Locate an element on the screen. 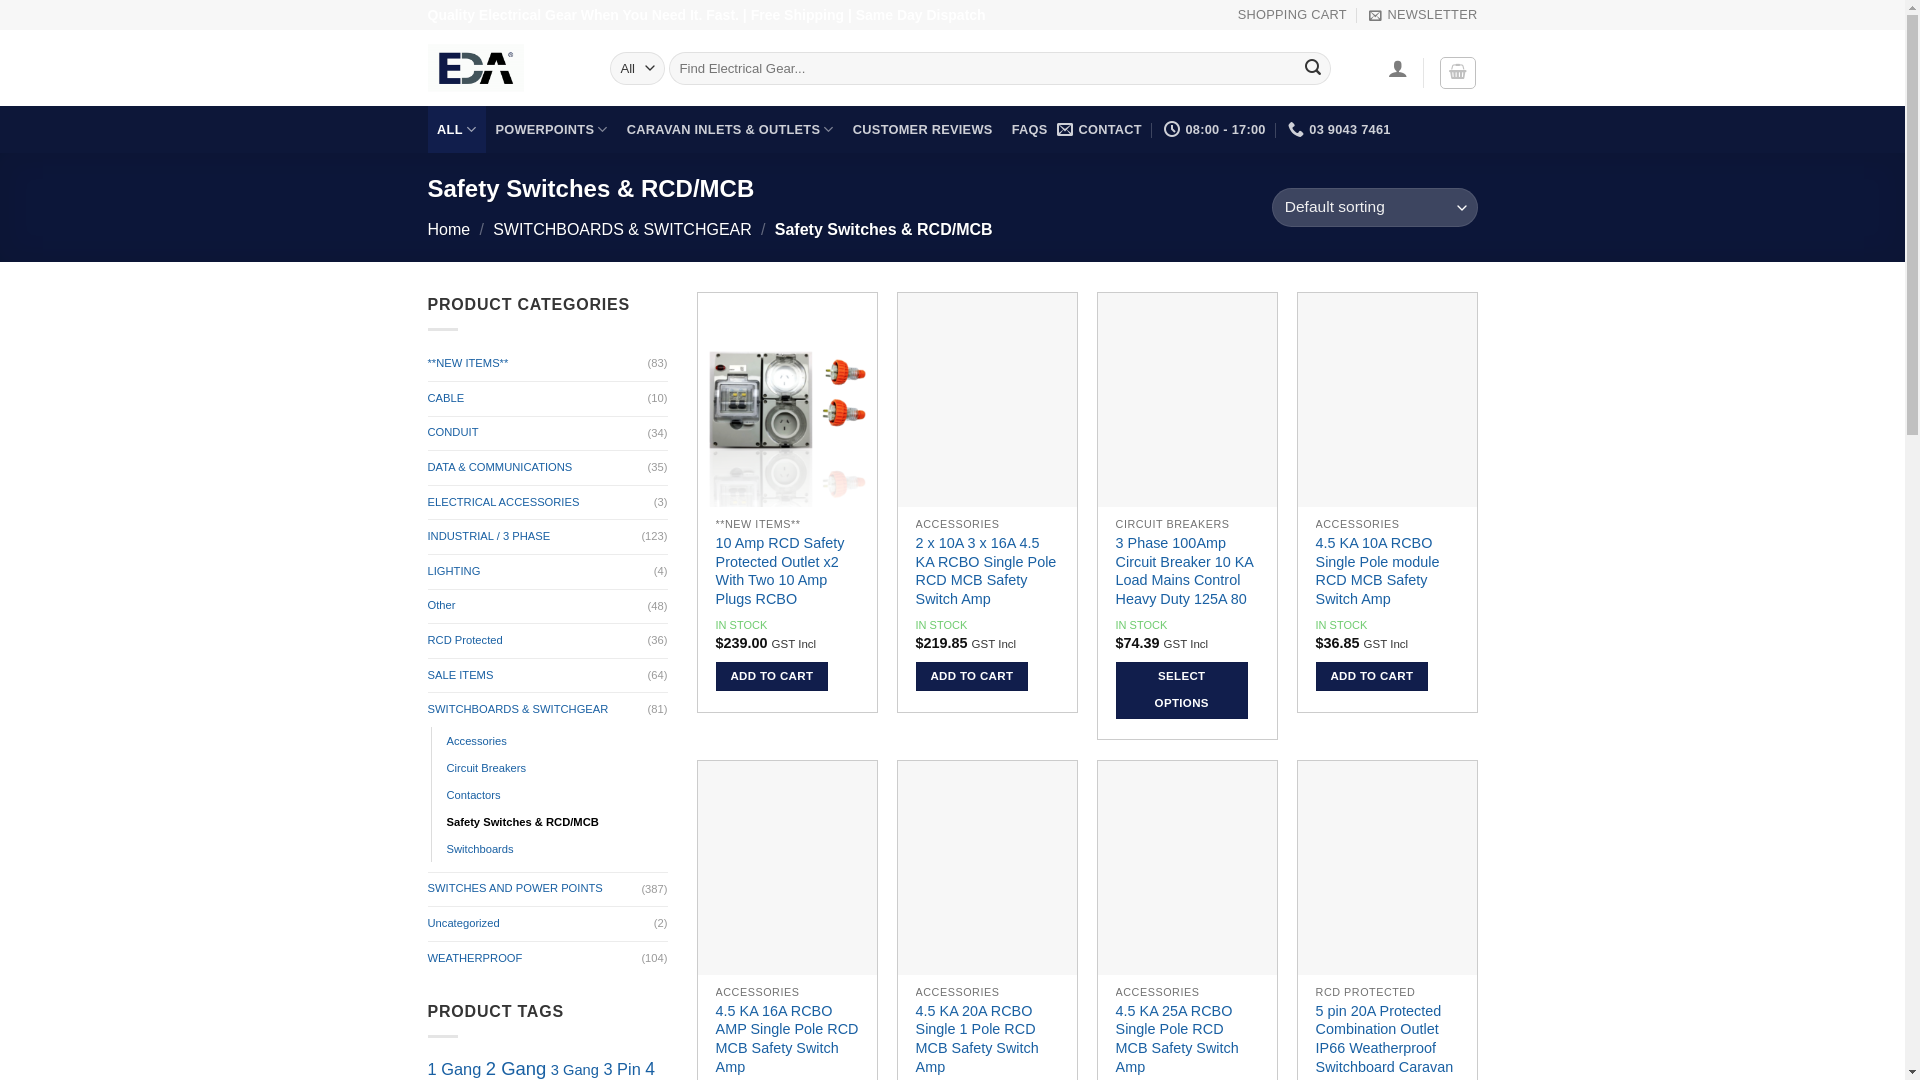 The height and width of the screenshot is (1080, 1920). CONTACT is located at coordinates (1100, 130).